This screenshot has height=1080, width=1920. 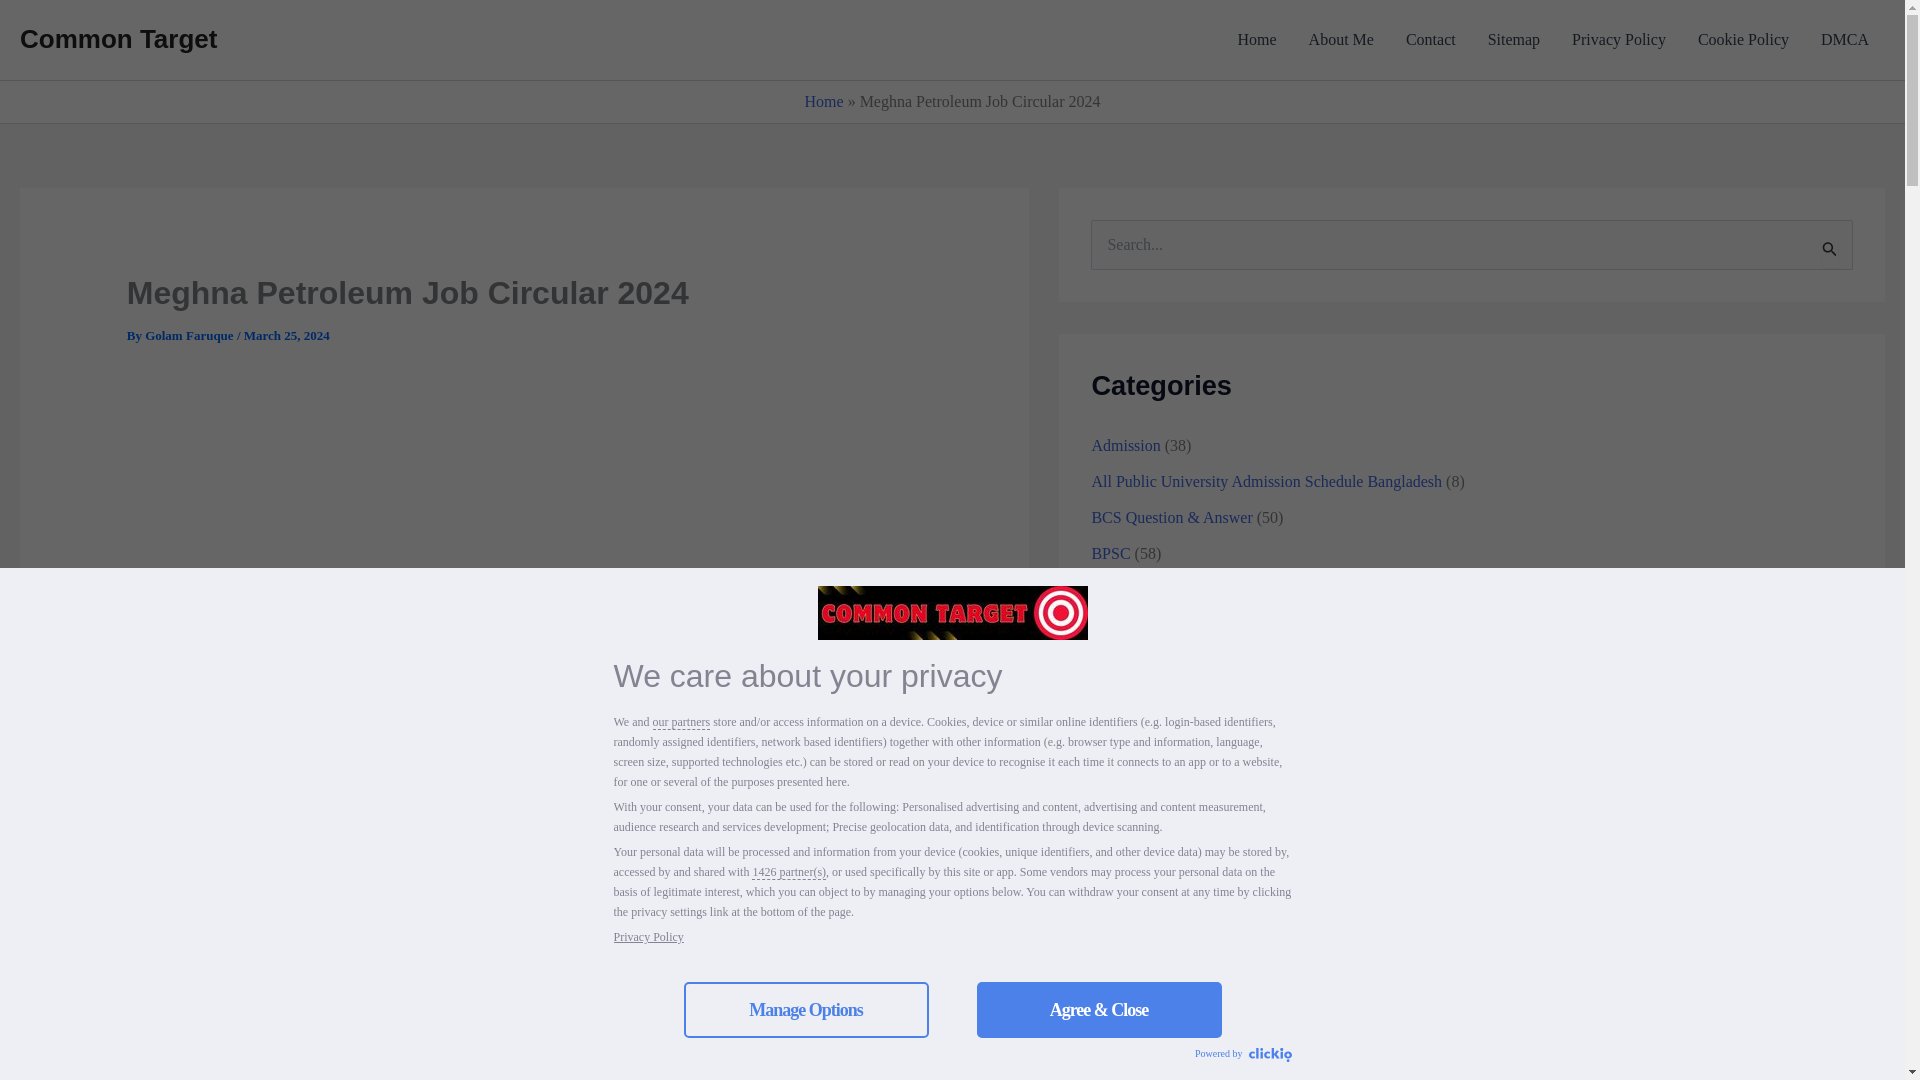 I want to click on Meghna Petroleum Job Circular 2024, so click(x=256, y=981).